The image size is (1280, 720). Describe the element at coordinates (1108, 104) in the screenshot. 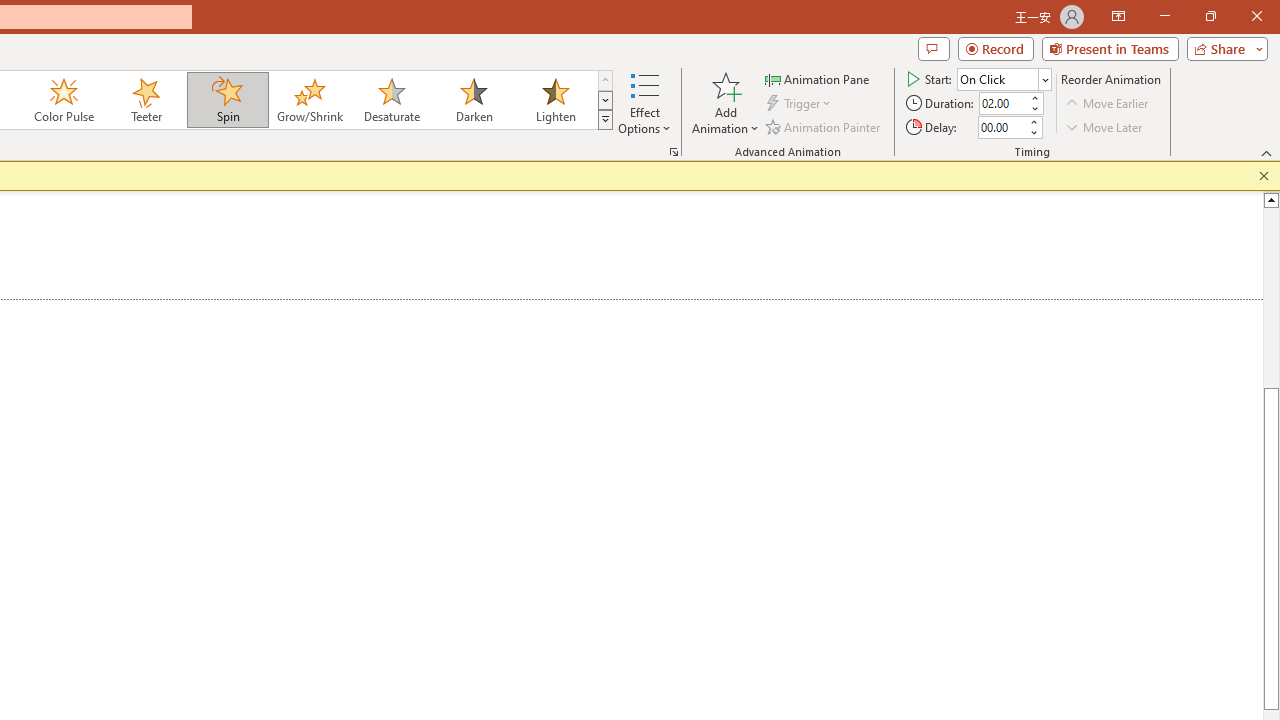

I see `Move Earlier` at that location.